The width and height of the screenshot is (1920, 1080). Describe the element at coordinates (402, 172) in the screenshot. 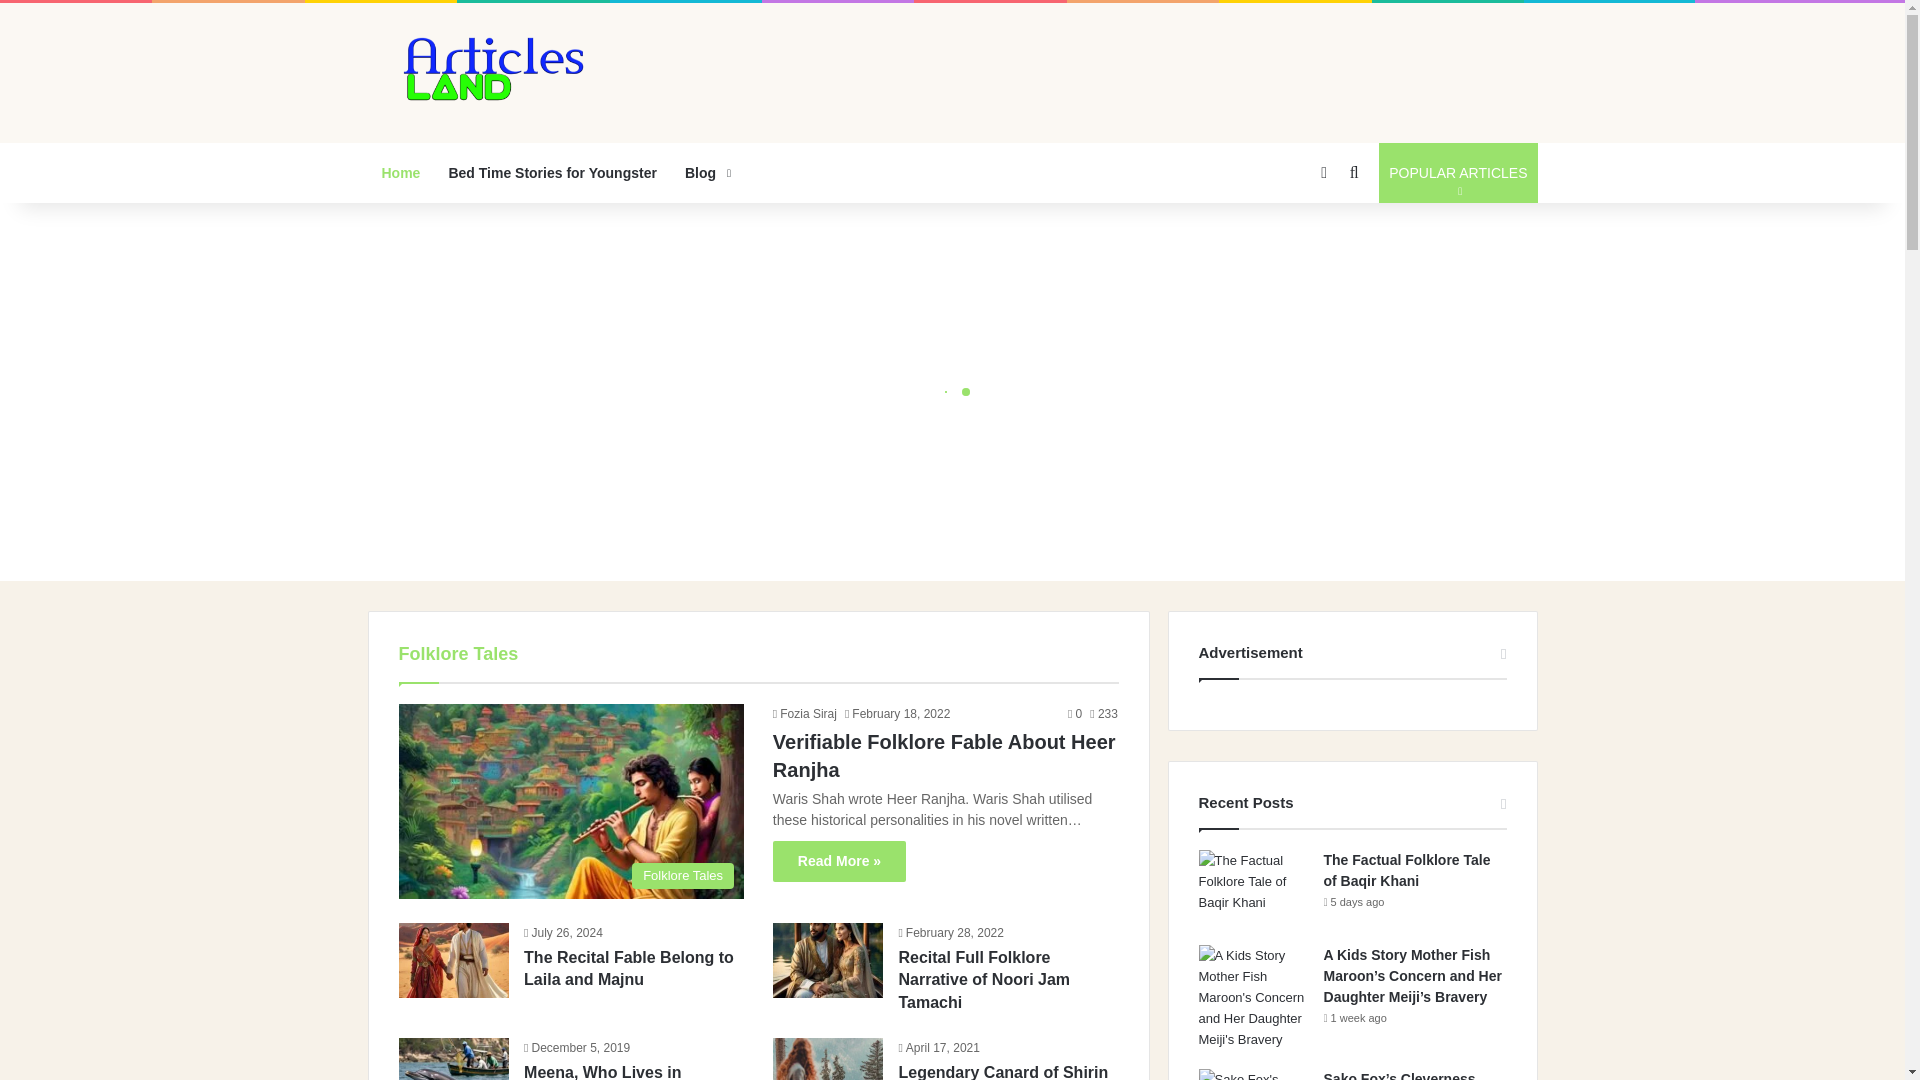

I see `The Recital Fable Belong to Laila and Majnu` at that location.